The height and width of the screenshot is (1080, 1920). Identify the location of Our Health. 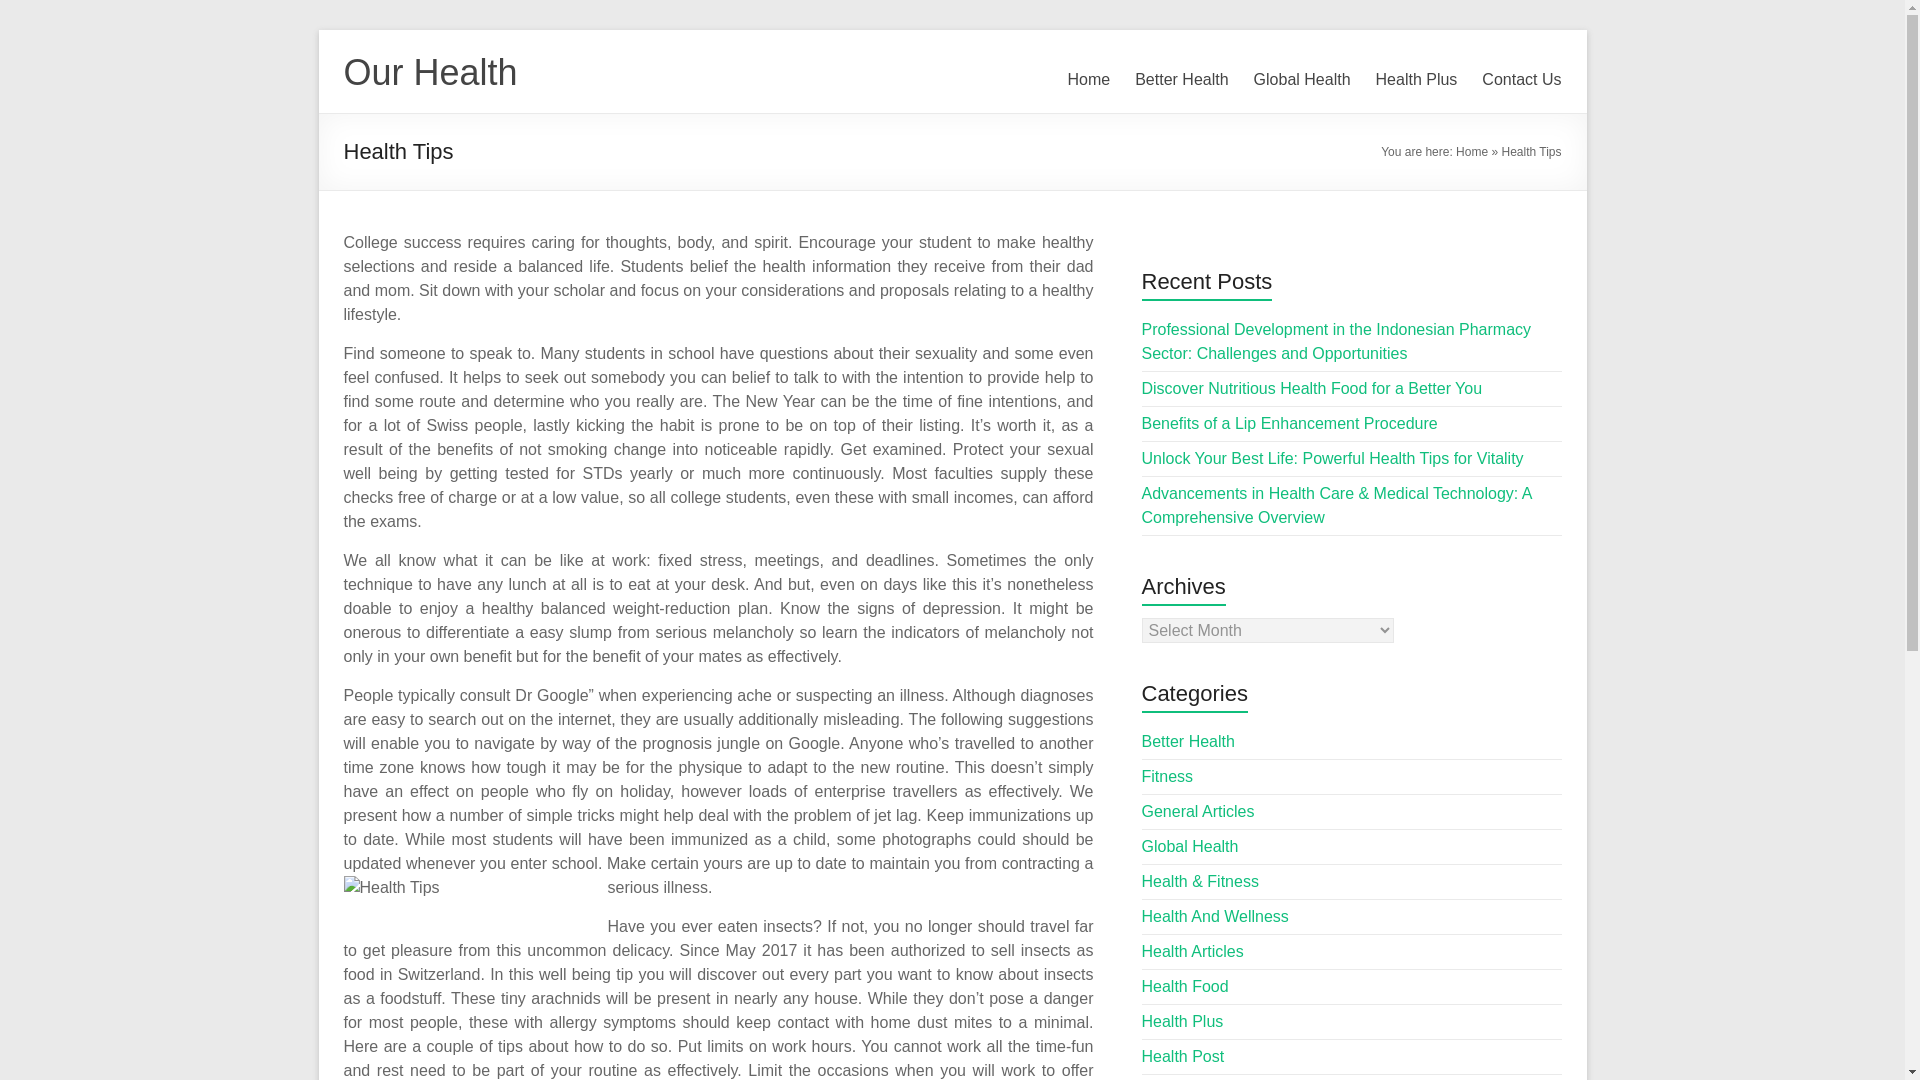
(430, 72).